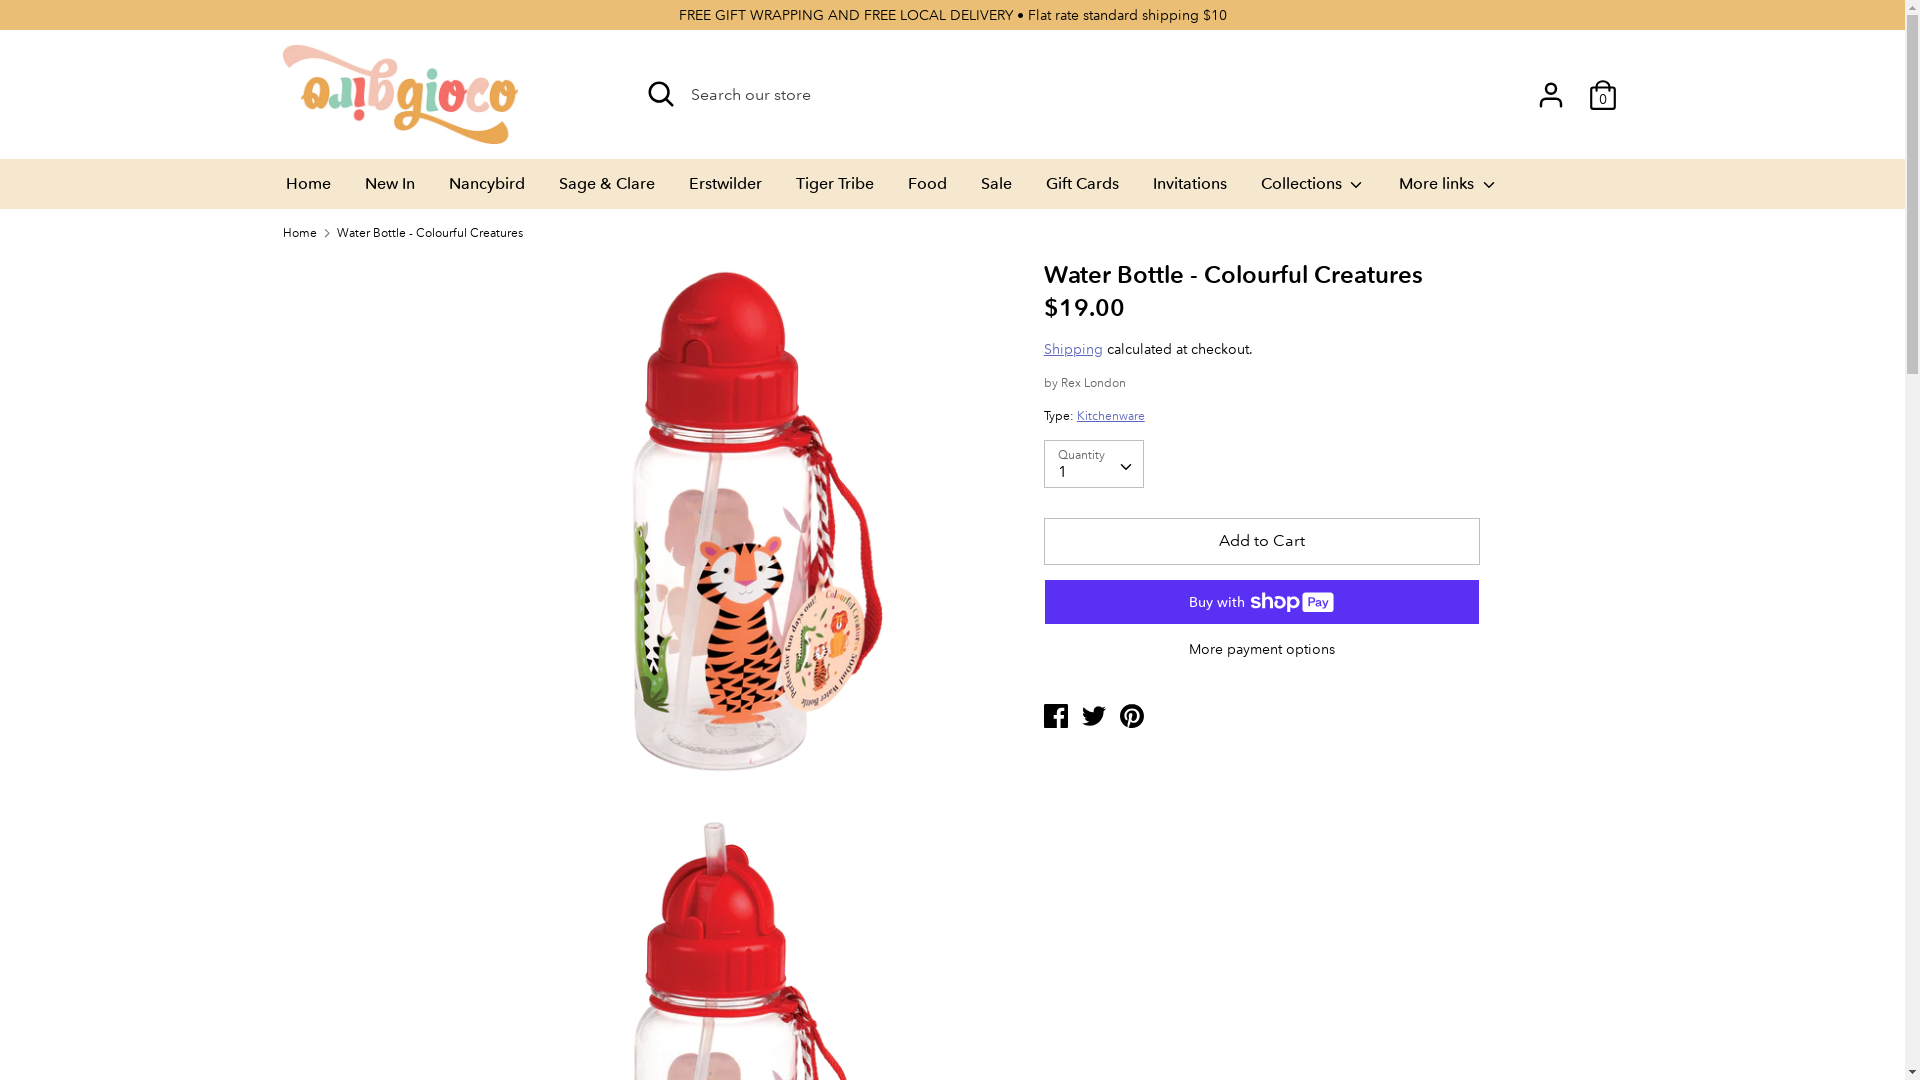 This screenshot has height=1080, width=1920. What do you see at coordinates (1094, 382) in the screenshot?
I see `Rex London` at bounding box center [1094, 382].